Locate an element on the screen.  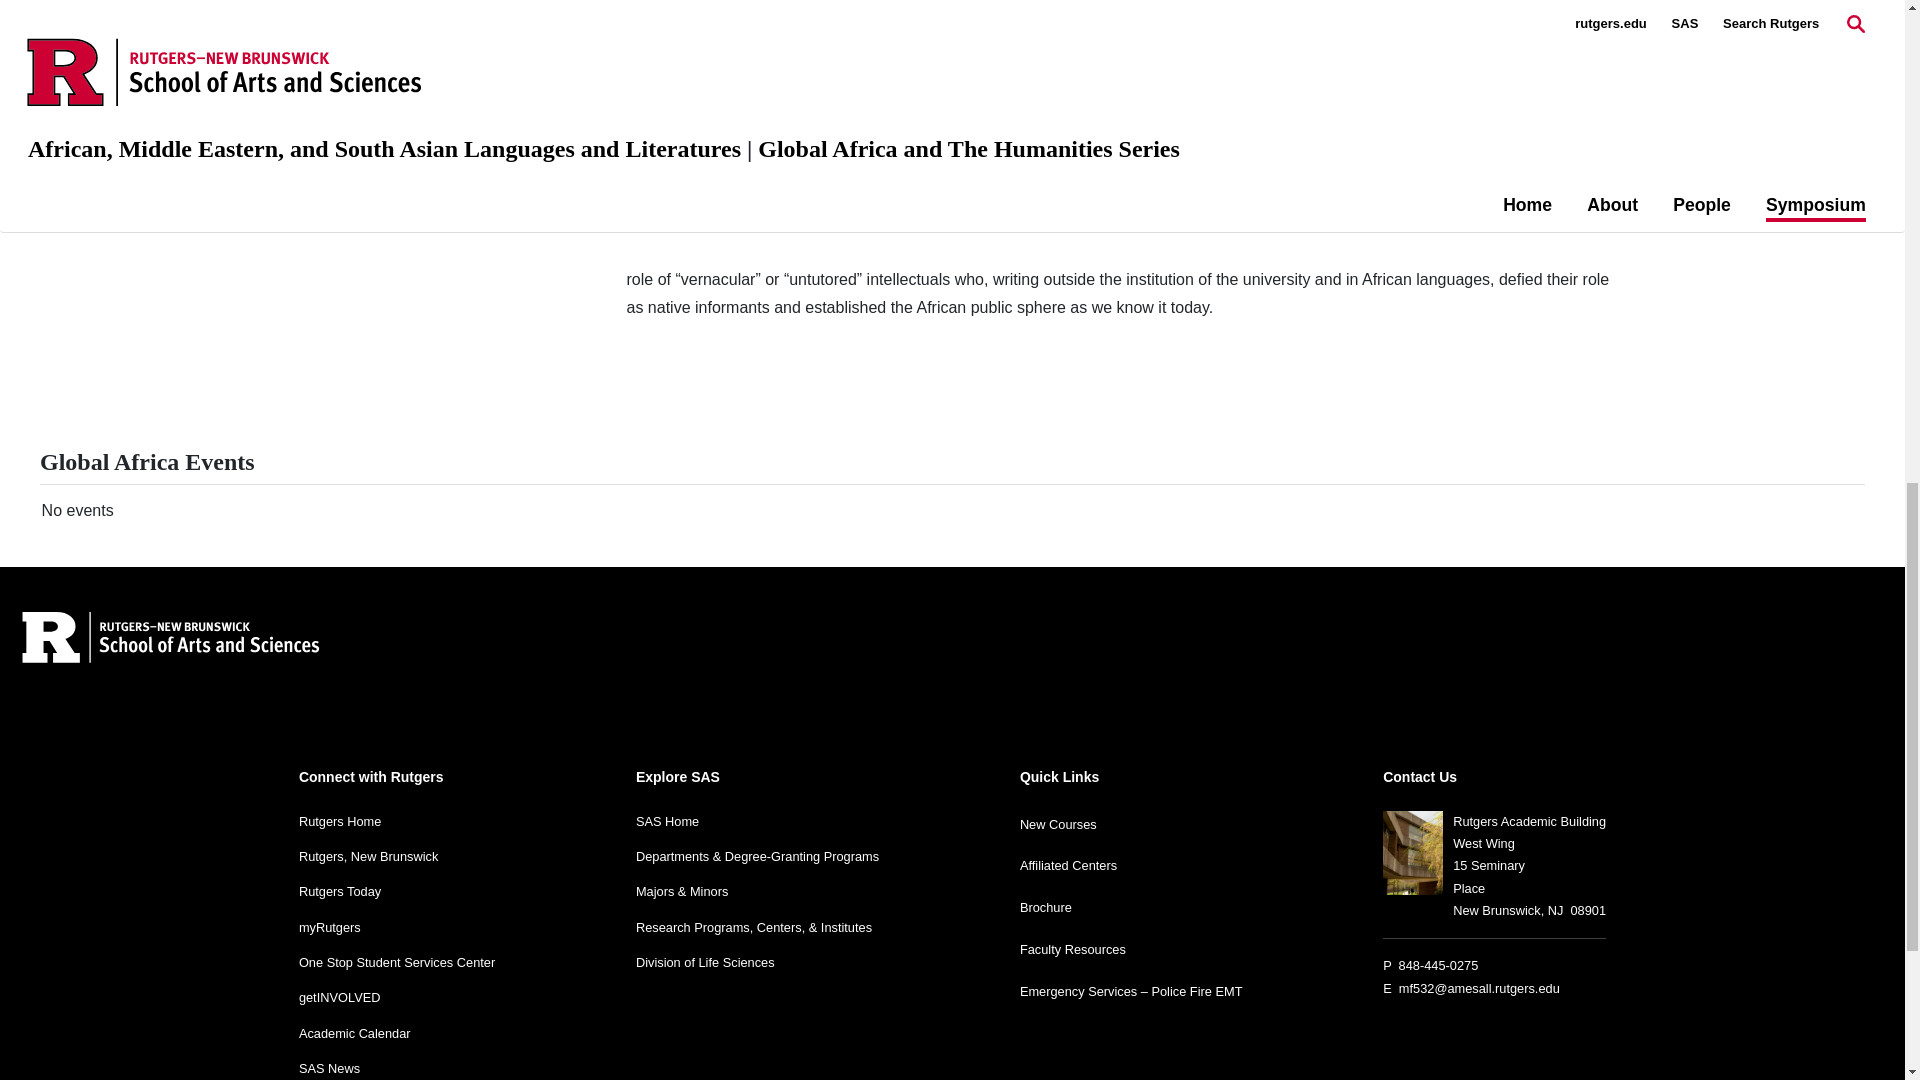
Rutgers, New Brunswick is located at coordinates (368, 856).